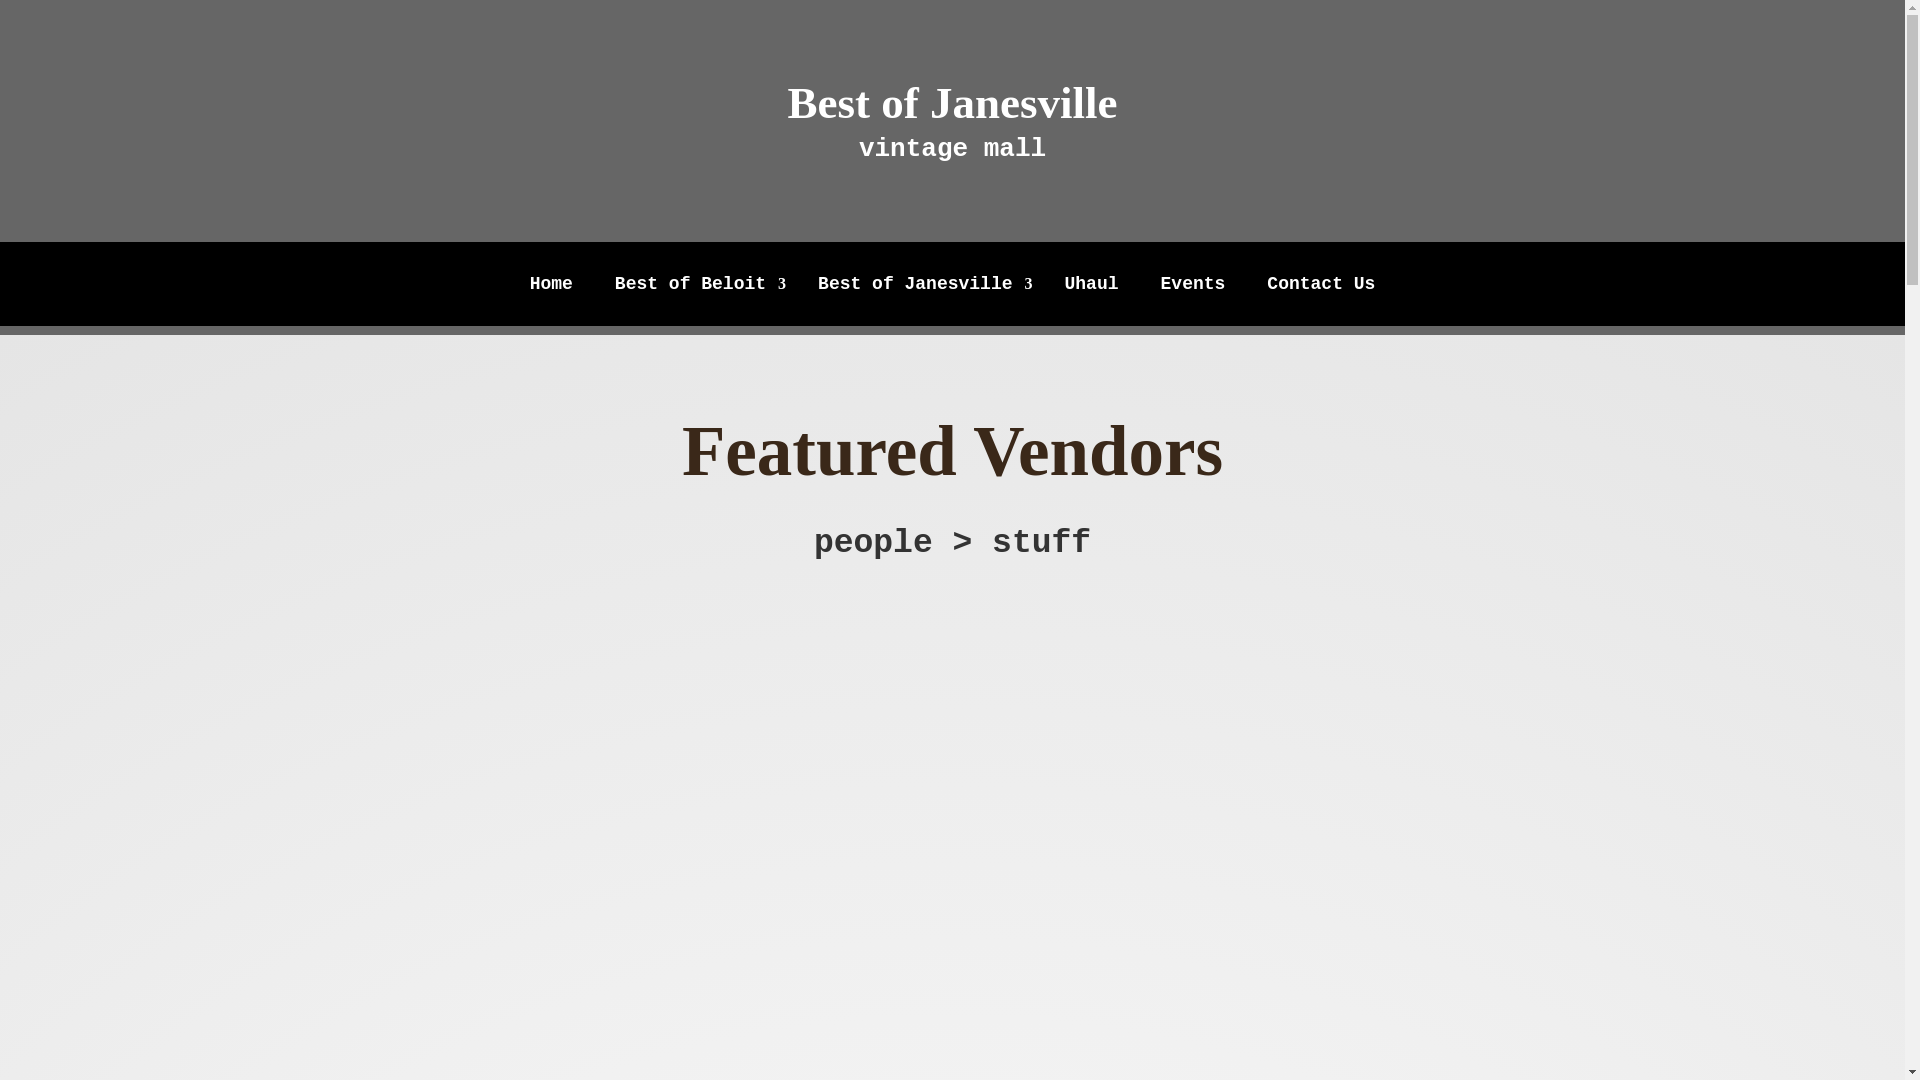 The width and height of the screenshot is (1920, 1080). I want to click on Events, so click(1193, 288).